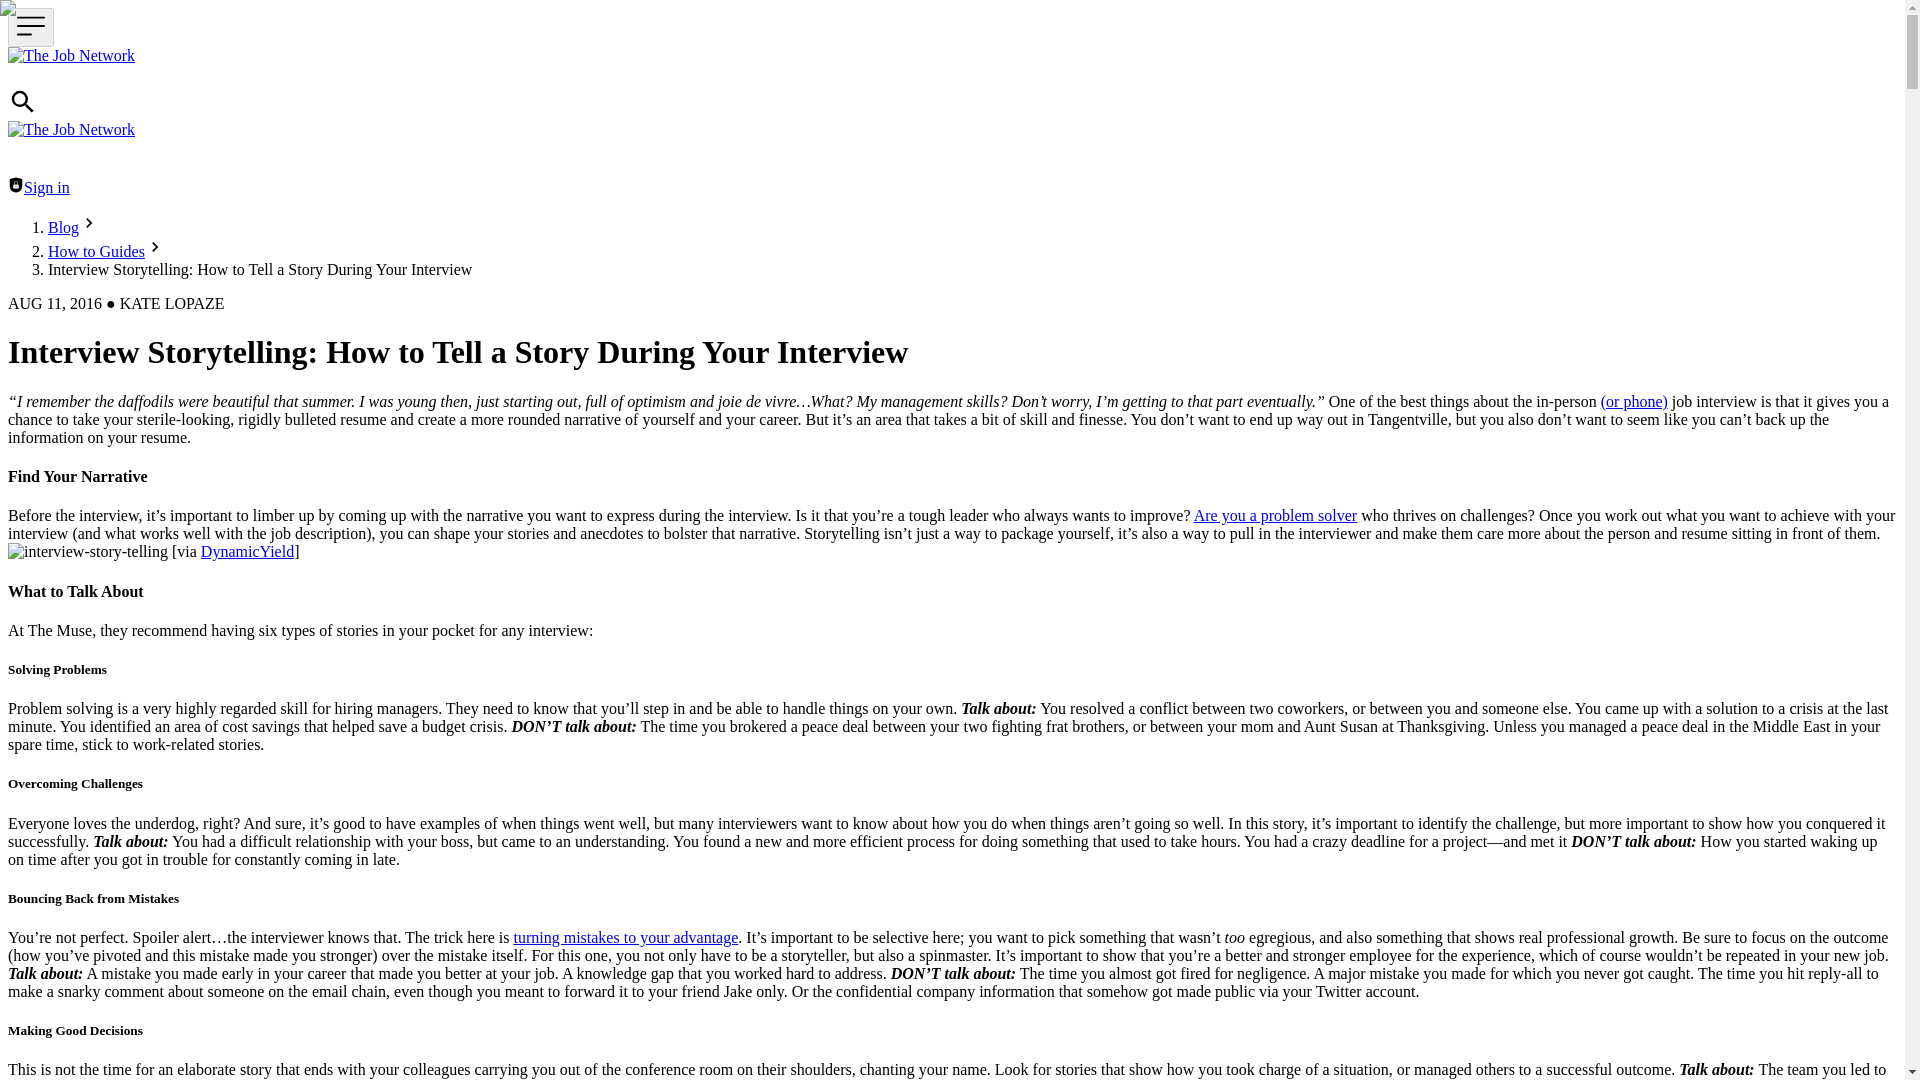 This screenshot has height=1080, width=1920. What do you see at coordinates (22, 102) in the screenshot?
I see `Search` at bounding box center [22, 102].